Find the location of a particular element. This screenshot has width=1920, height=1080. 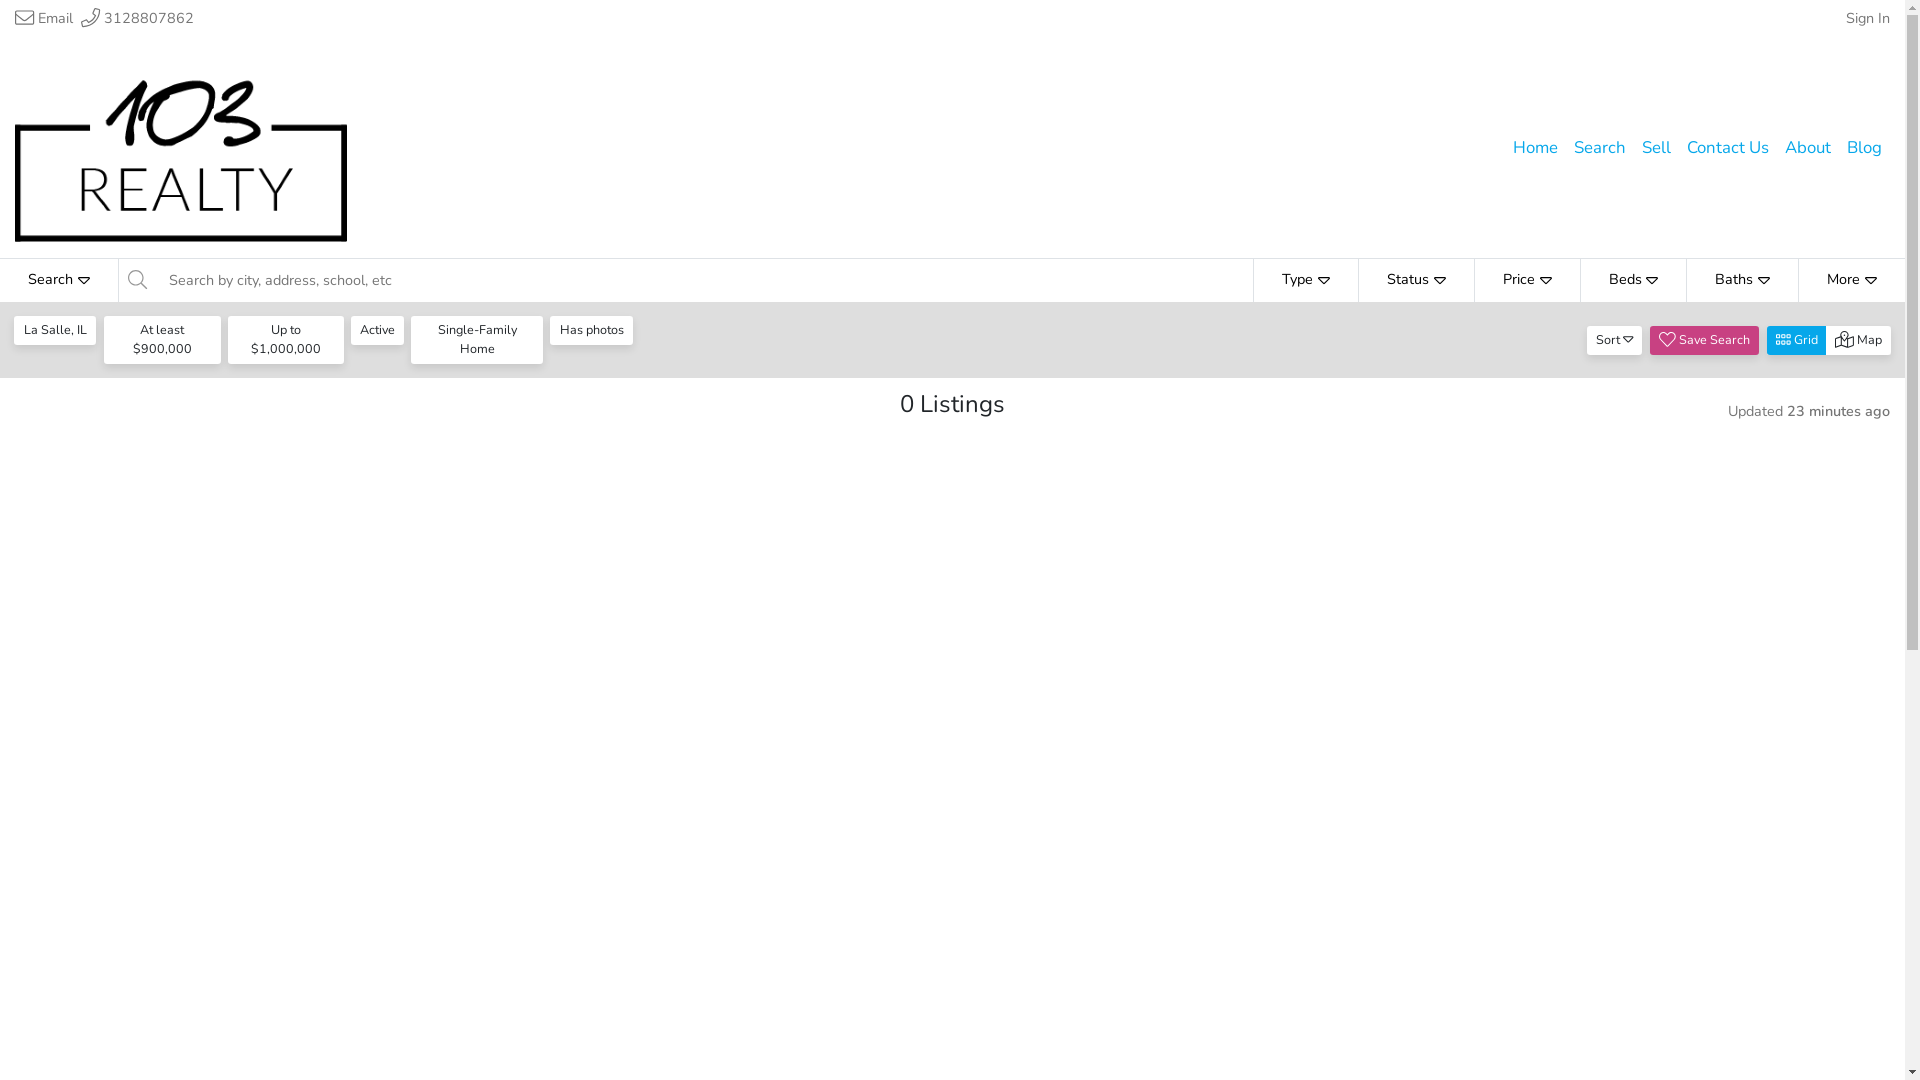

Contact Us is located at coordinates (1728, 148).